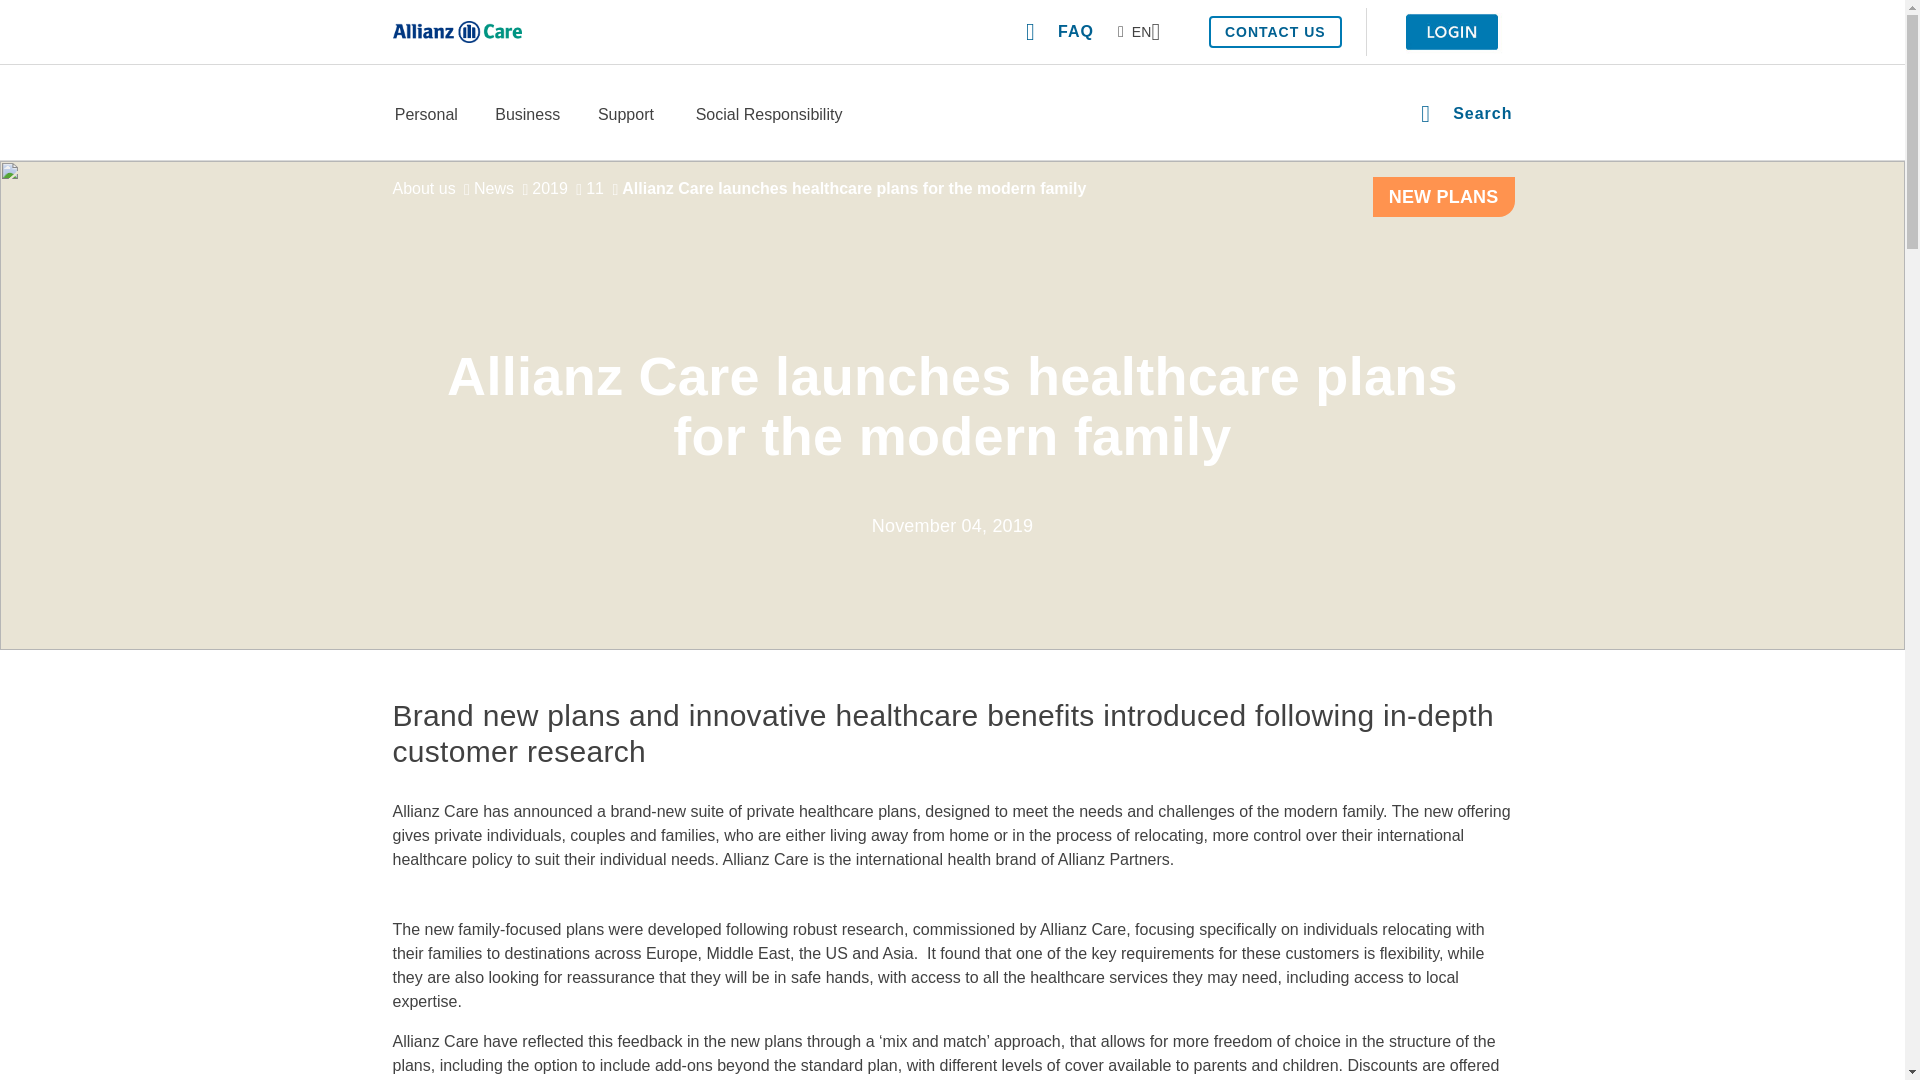  I want to click on Business, so click(526, 116).